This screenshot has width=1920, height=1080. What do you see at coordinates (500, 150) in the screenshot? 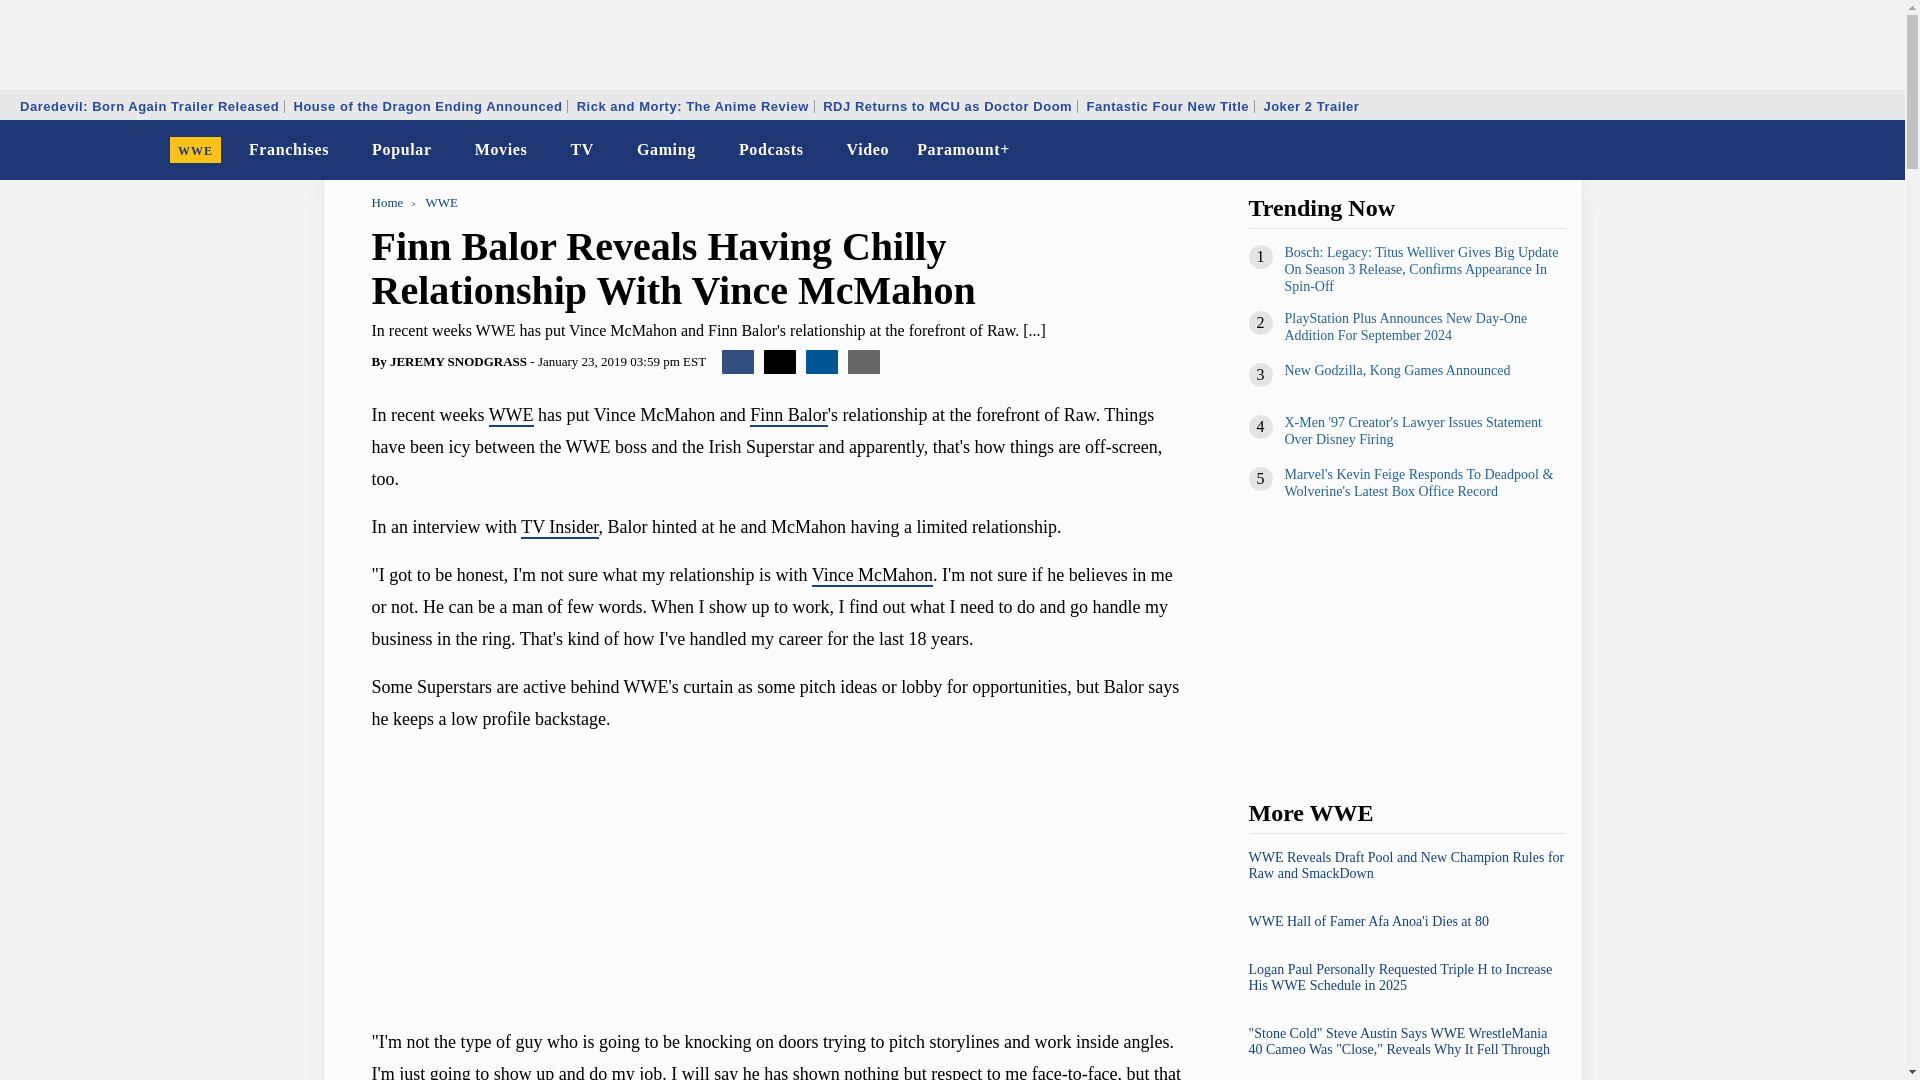
I see `Movies` at bounding box center [500, 150].